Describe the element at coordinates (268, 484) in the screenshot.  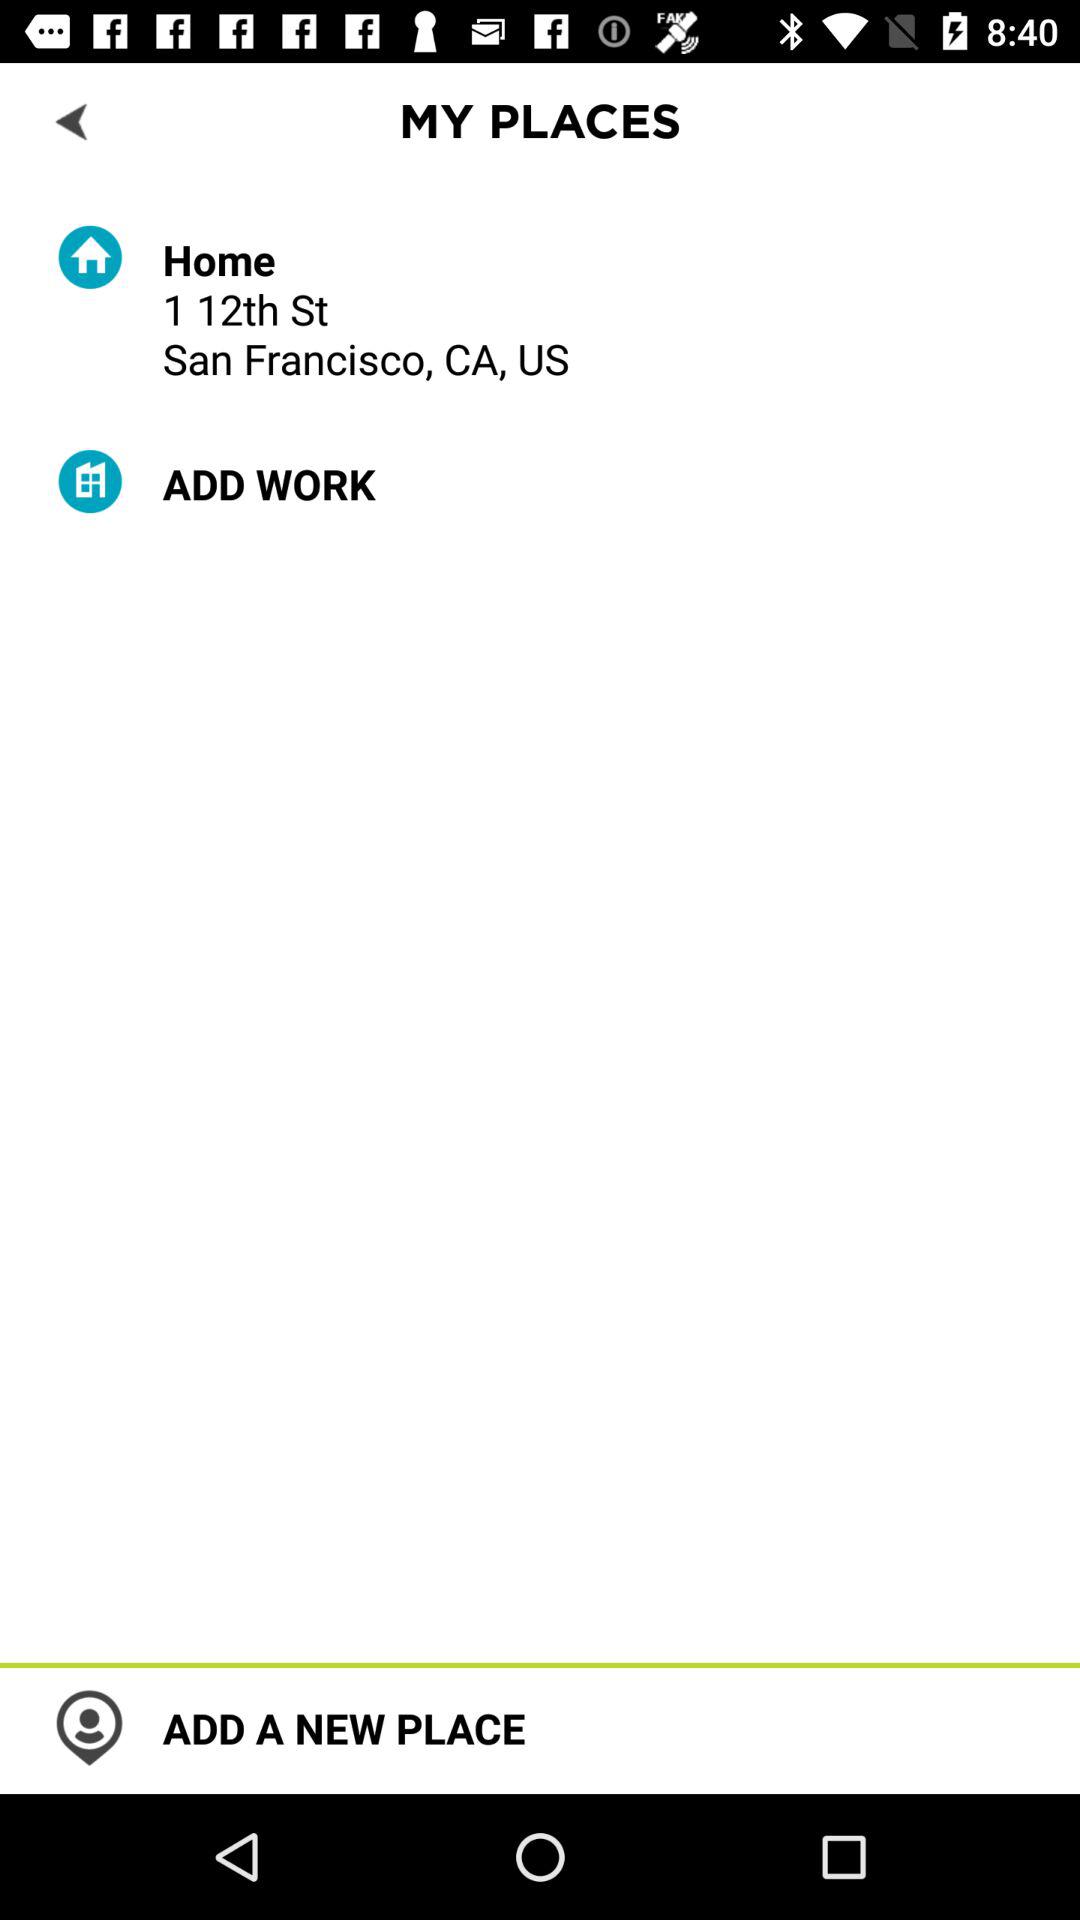
I see `turn on the add work item` at that location.